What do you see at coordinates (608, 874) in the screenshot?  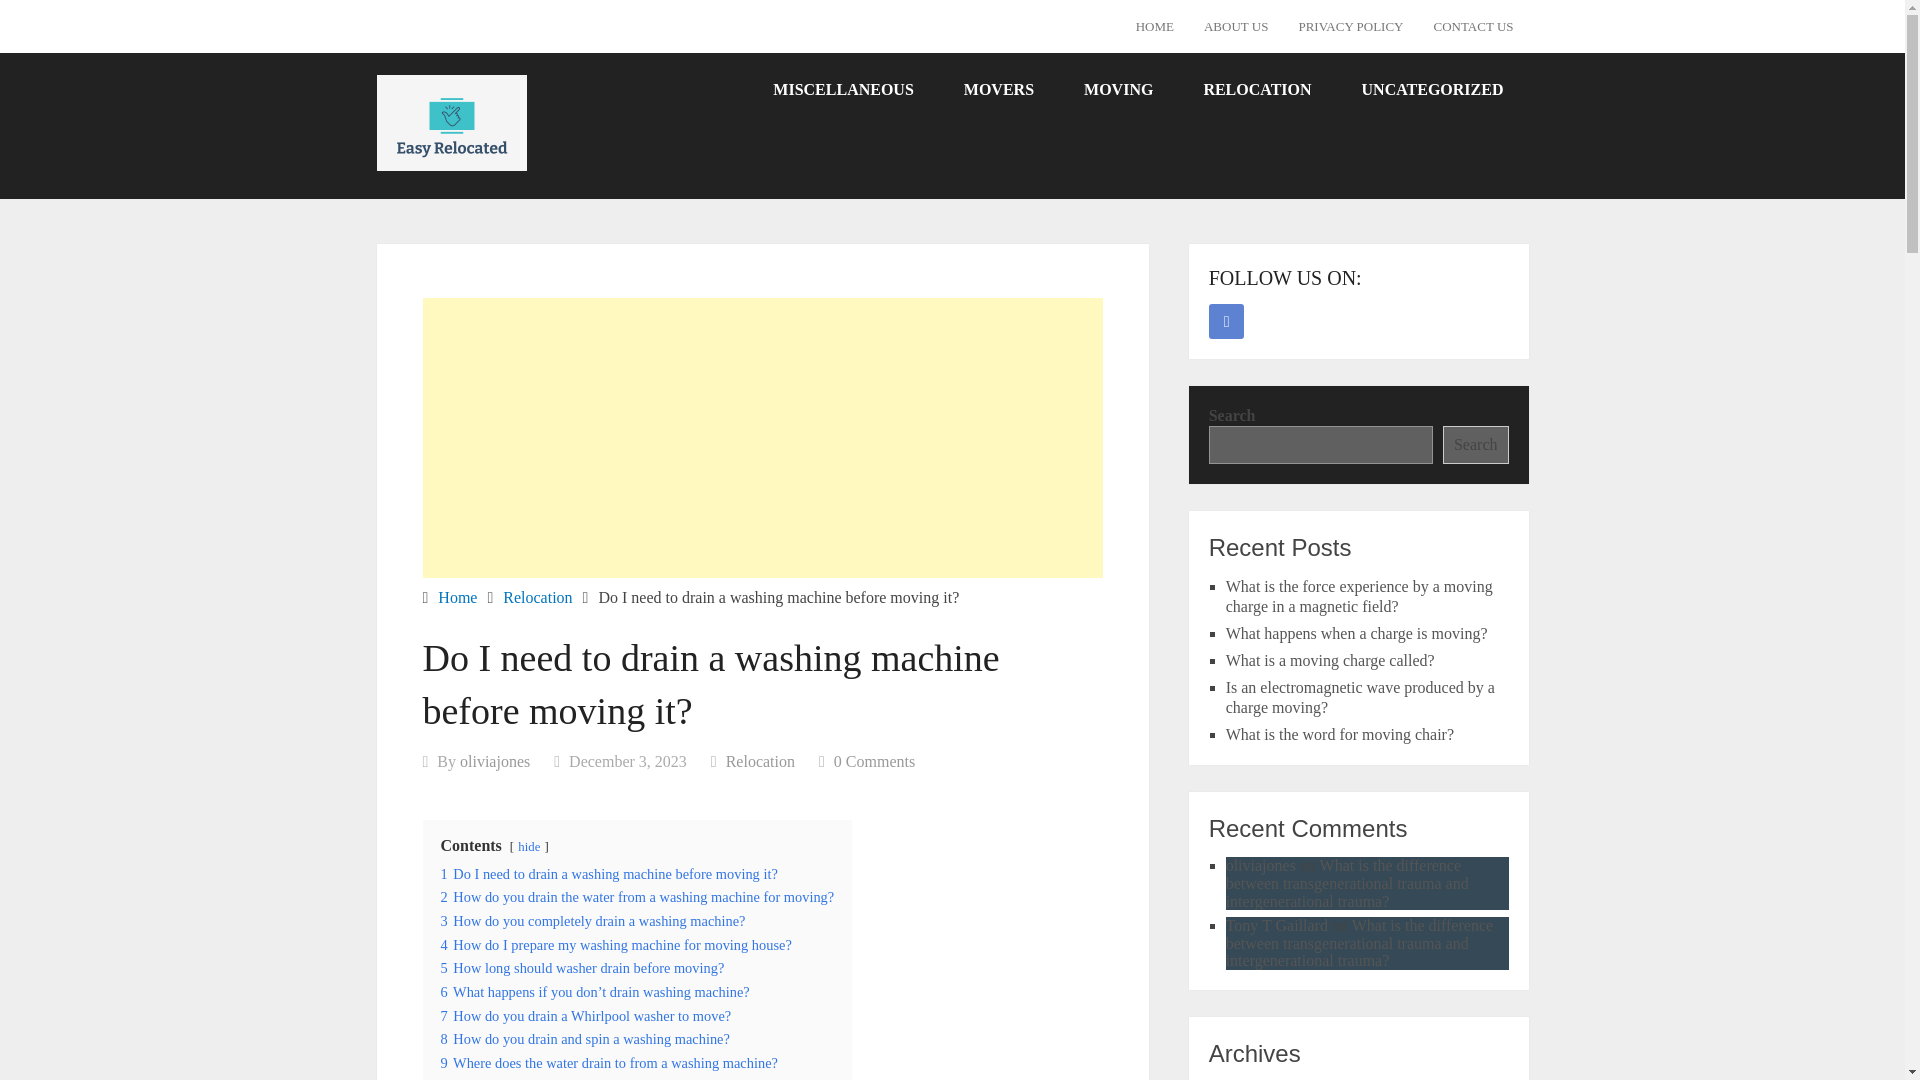 I see `1 Do I need to drain a washing machine before moving it?` at bounding box center [608, 874].